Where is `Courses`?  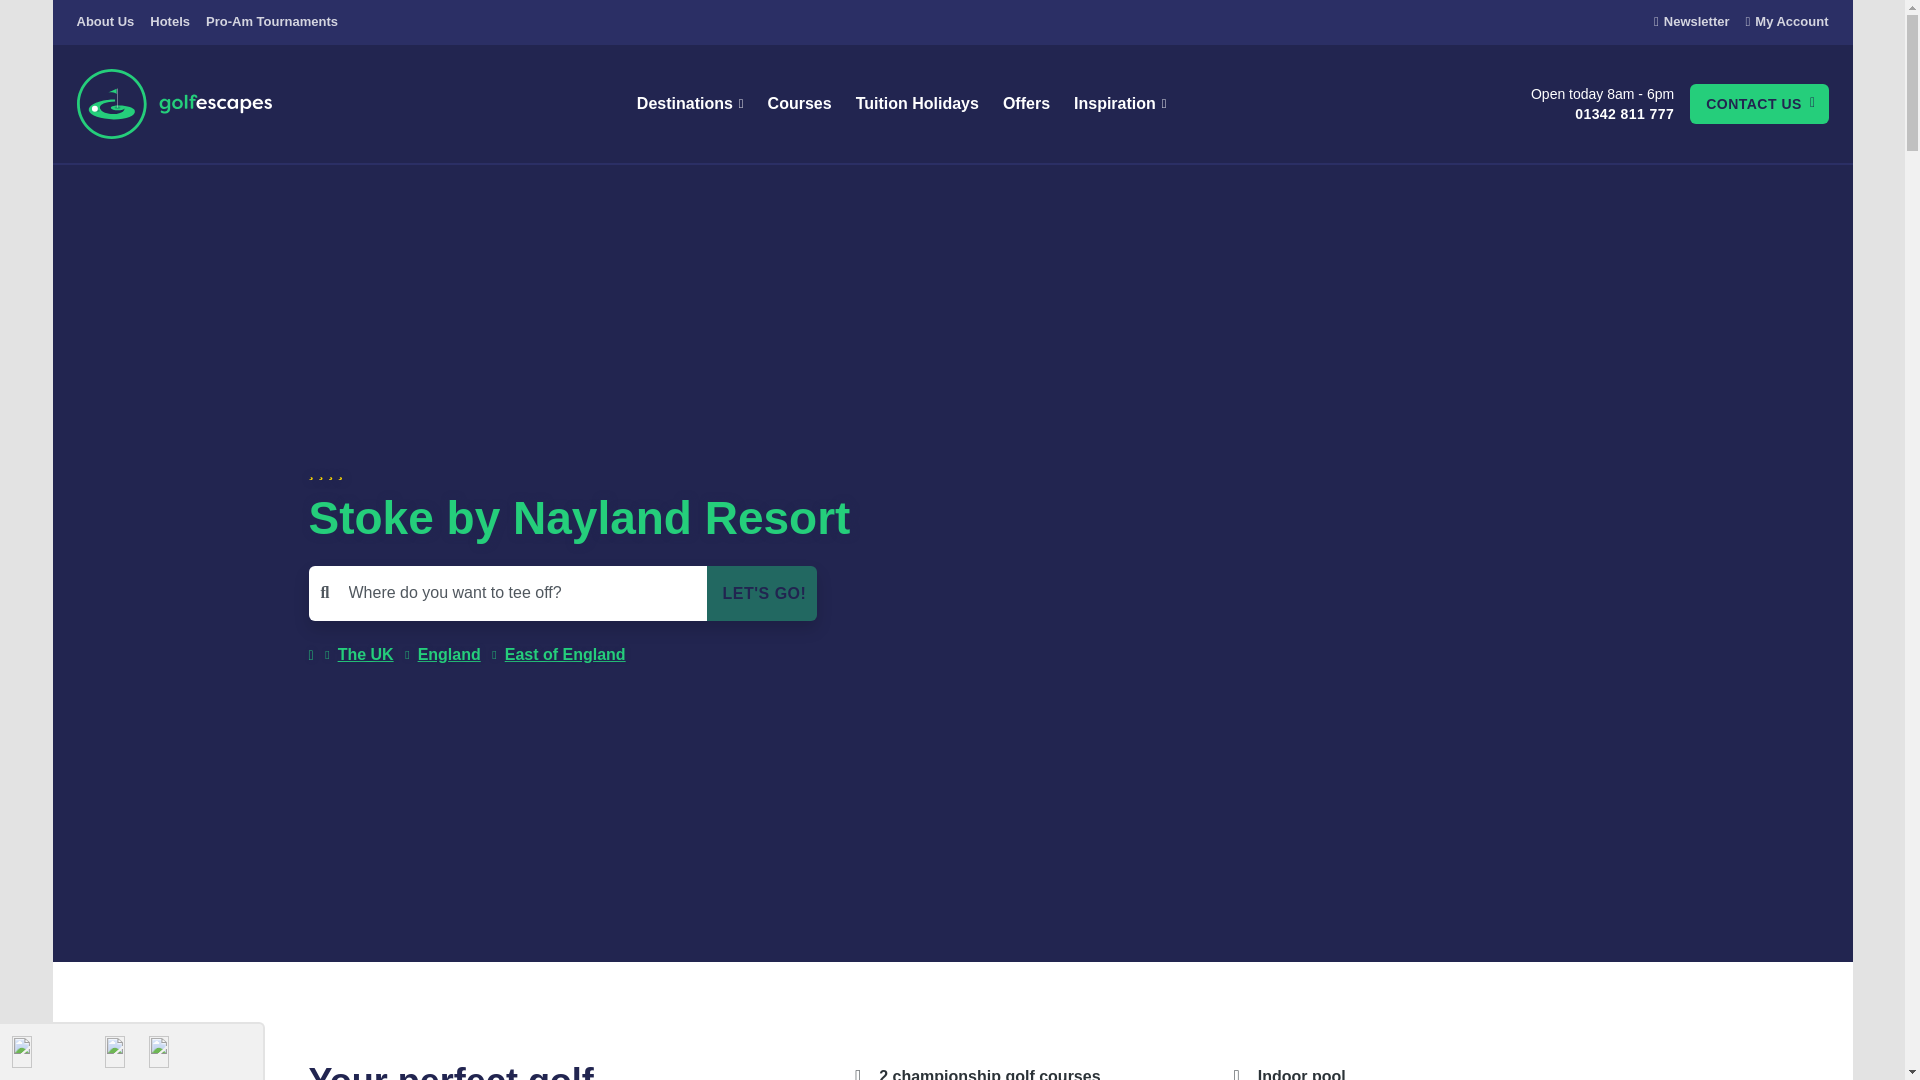 Courses is located at coordinates (800, 104).